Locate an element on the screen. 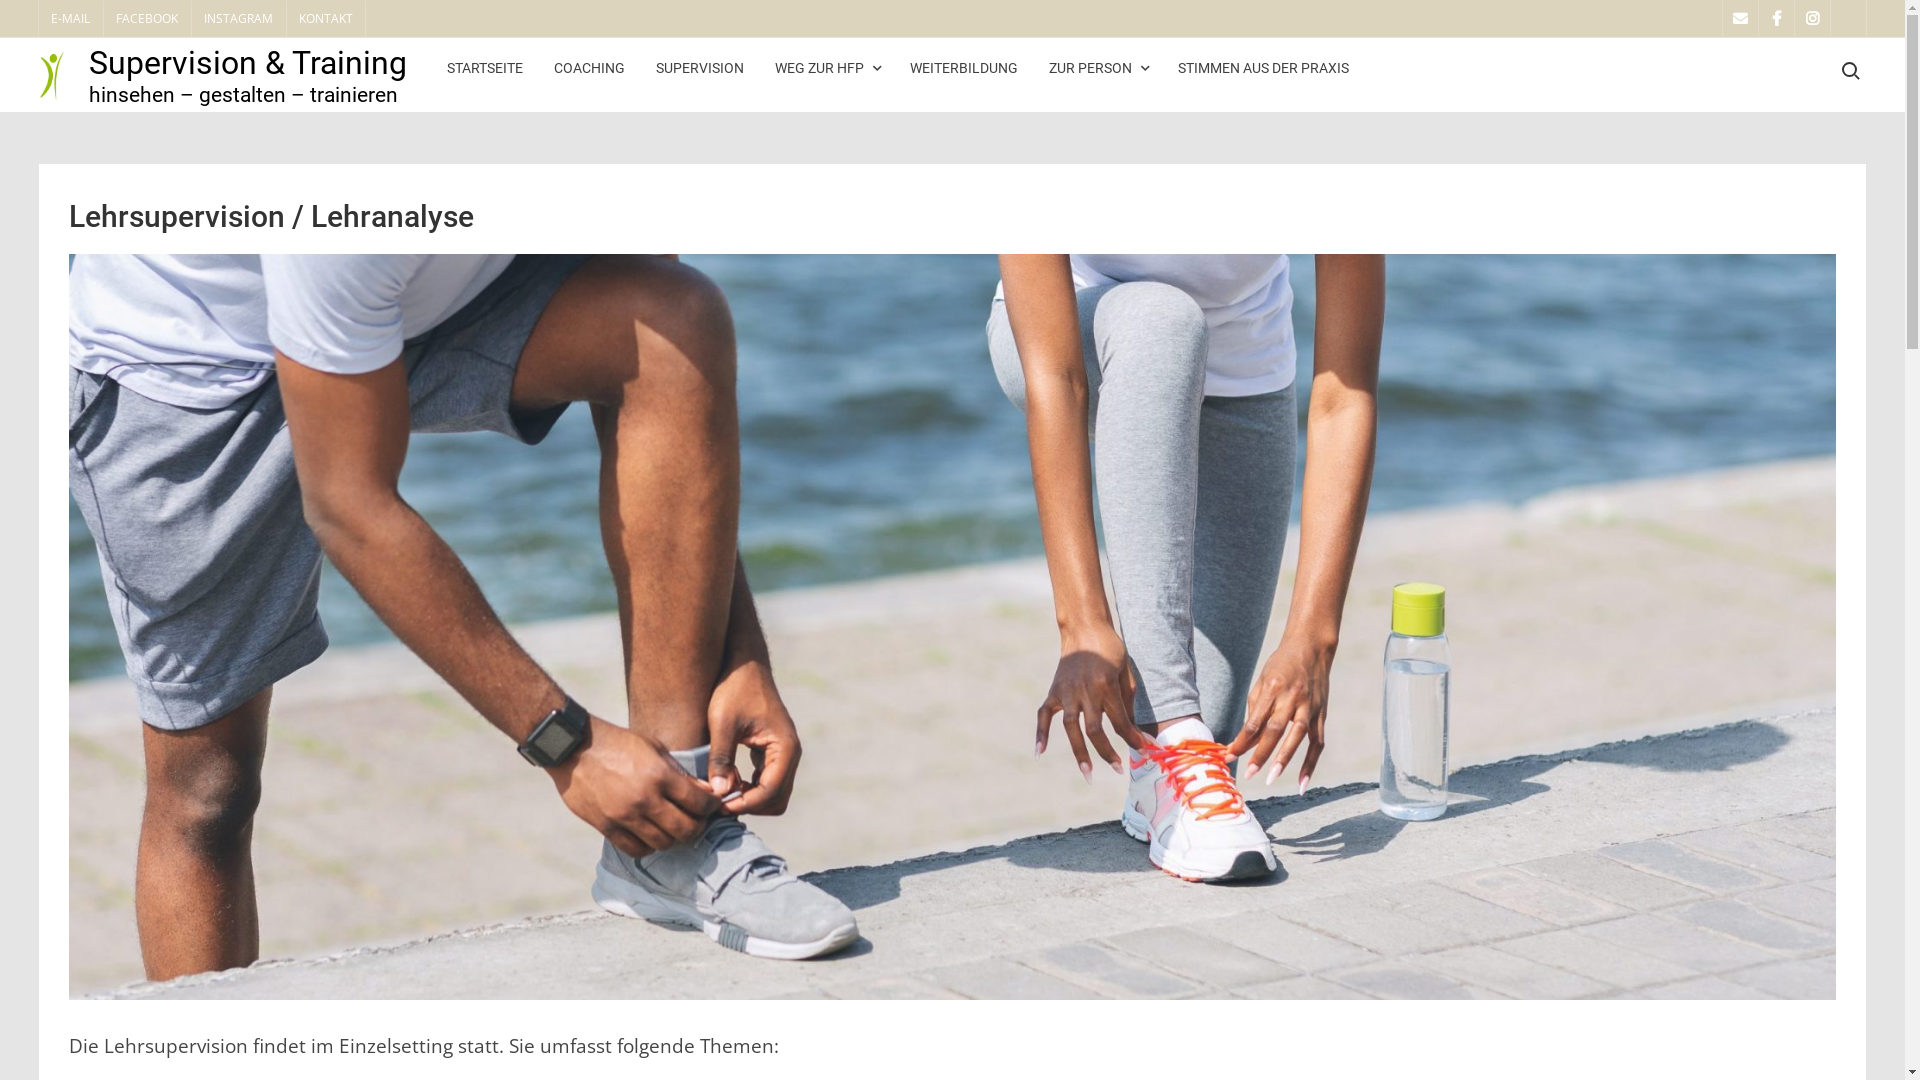 The width and height of the screenshot is (1920, 1080). WEITERBILDUNG is located at coordinates (964, 68).